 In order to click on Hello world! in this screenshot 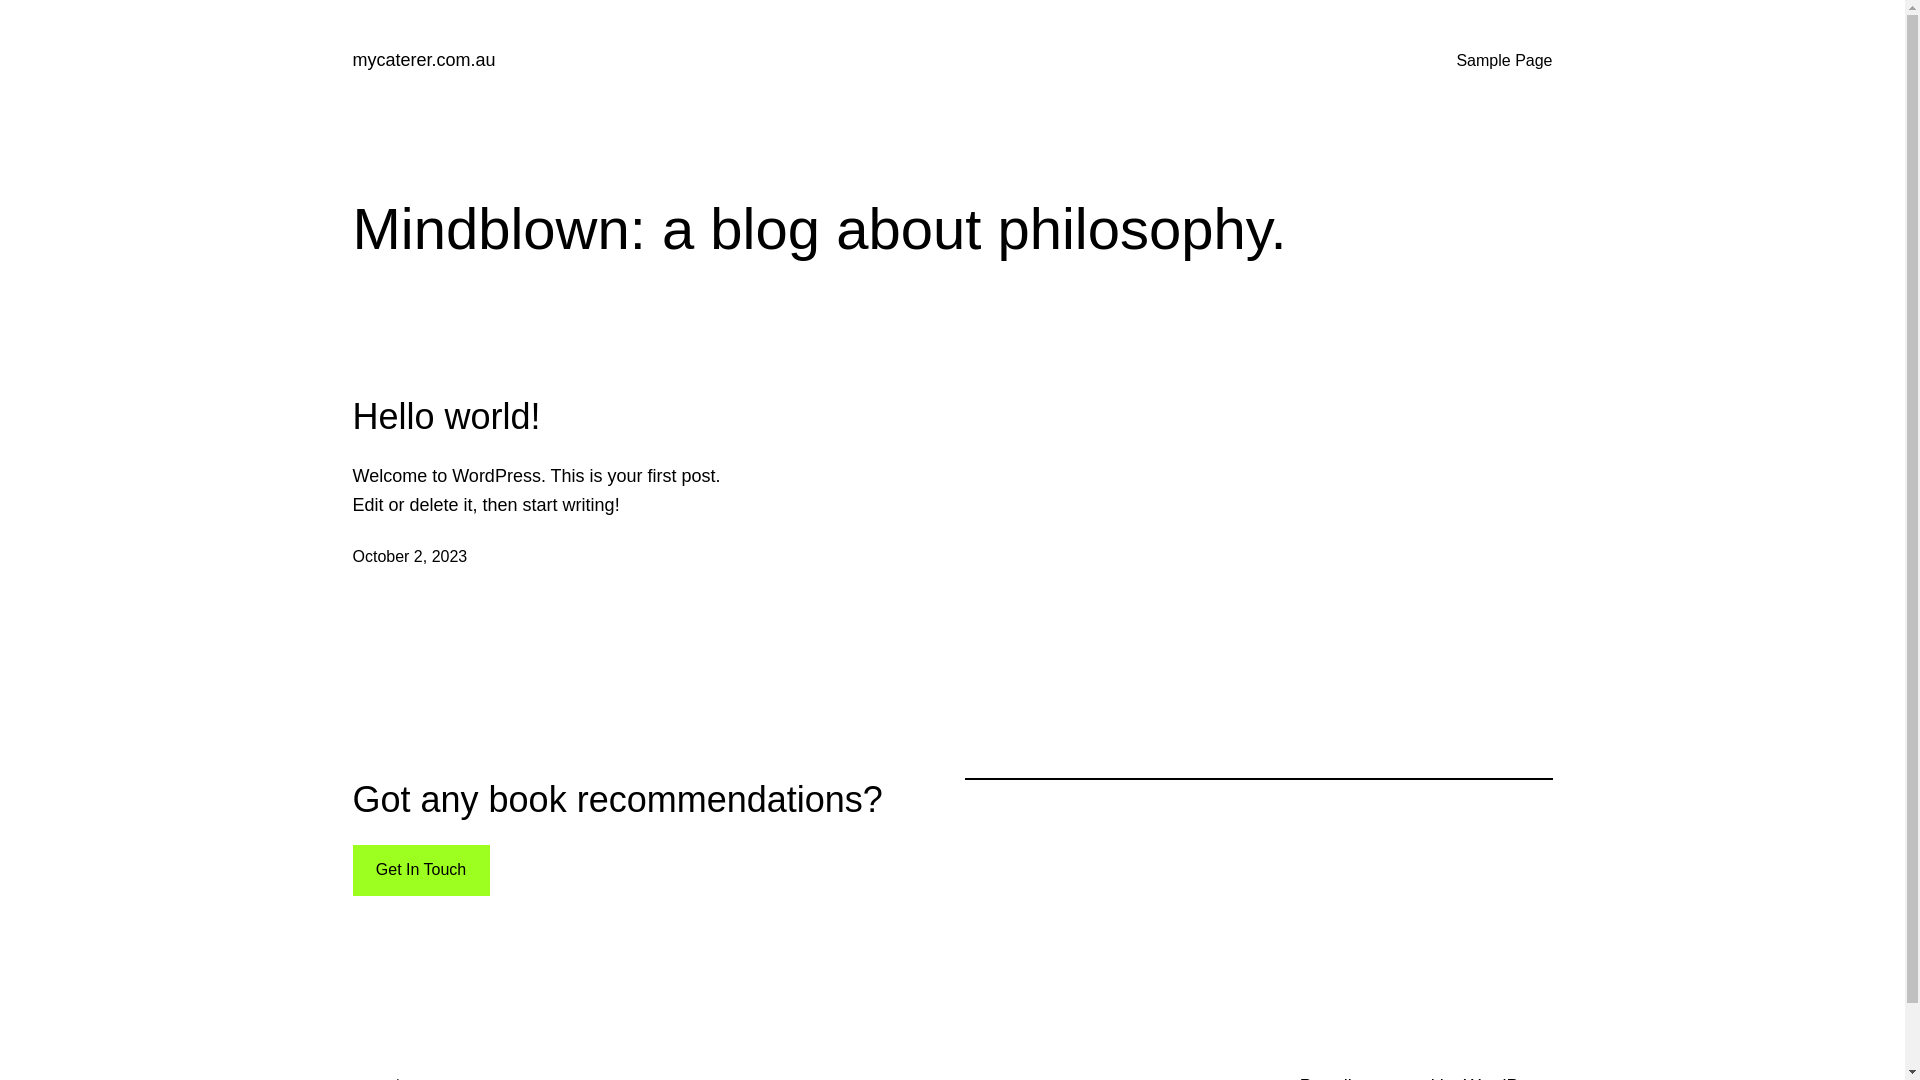, I will do `click(446, 416)`.